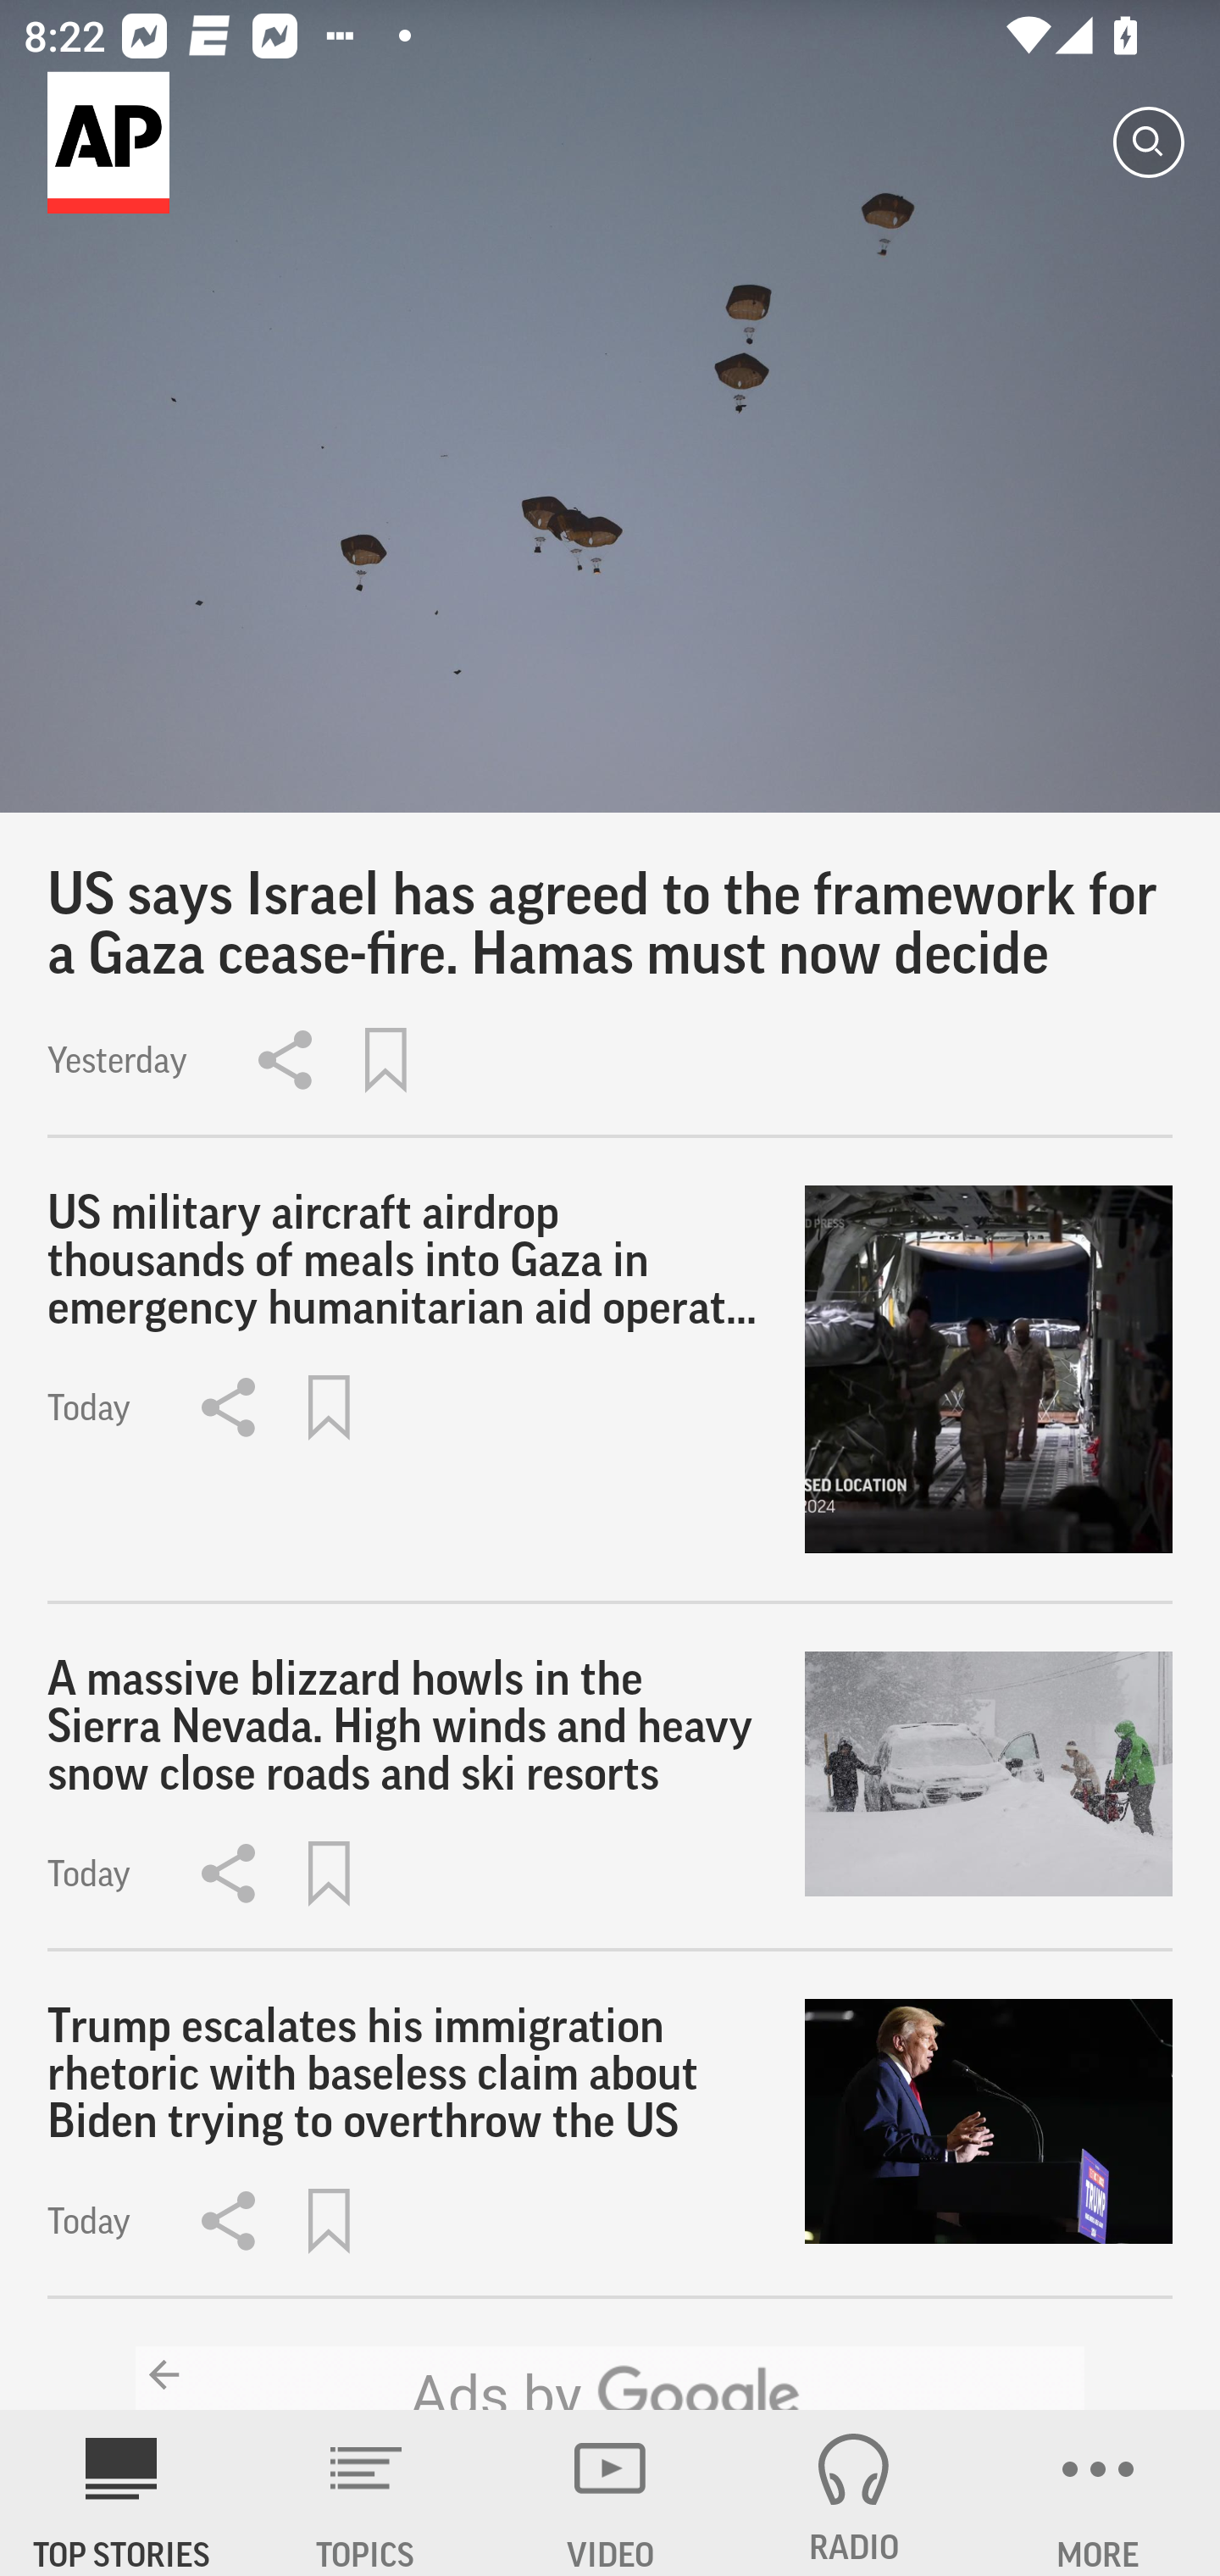  I want to click on RADIO, so click(854, 2493).